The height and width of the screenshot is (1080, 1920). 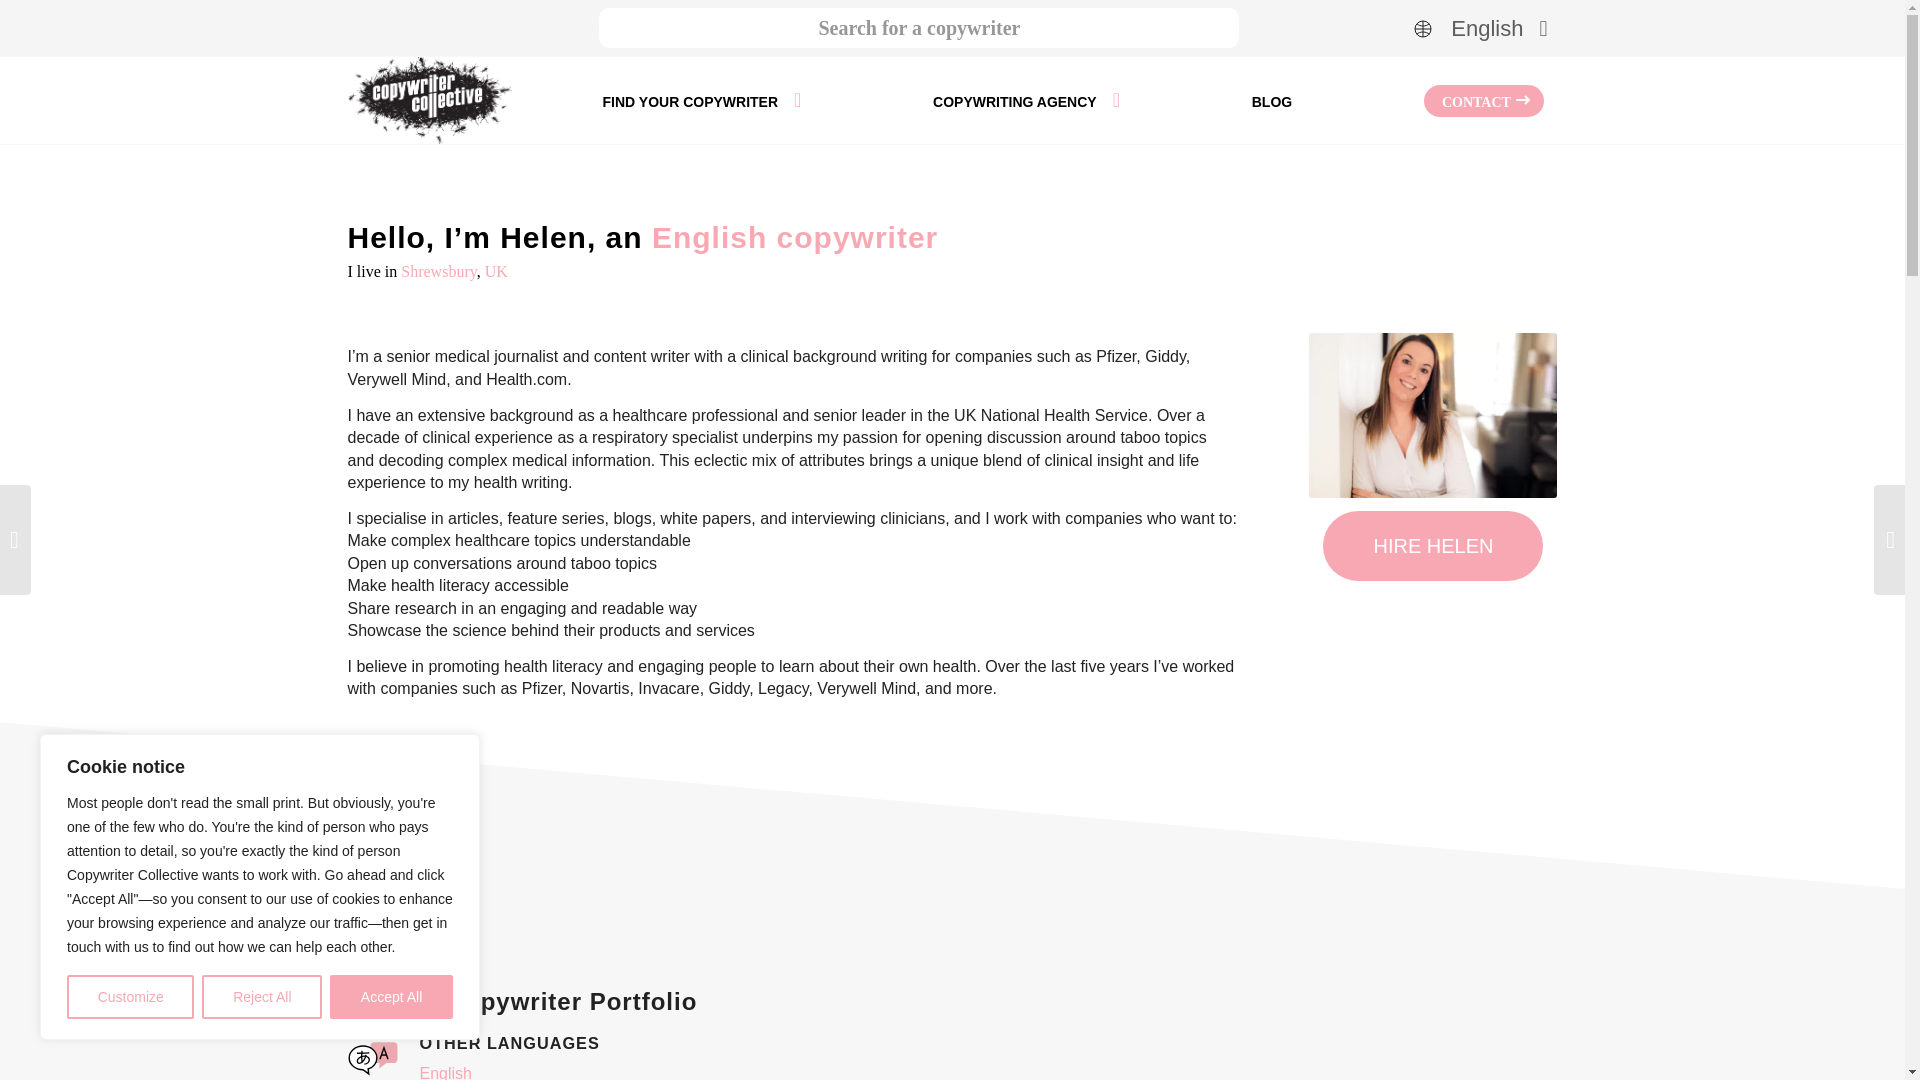 I want to click on Healthcare, so click(x=388, y=822).